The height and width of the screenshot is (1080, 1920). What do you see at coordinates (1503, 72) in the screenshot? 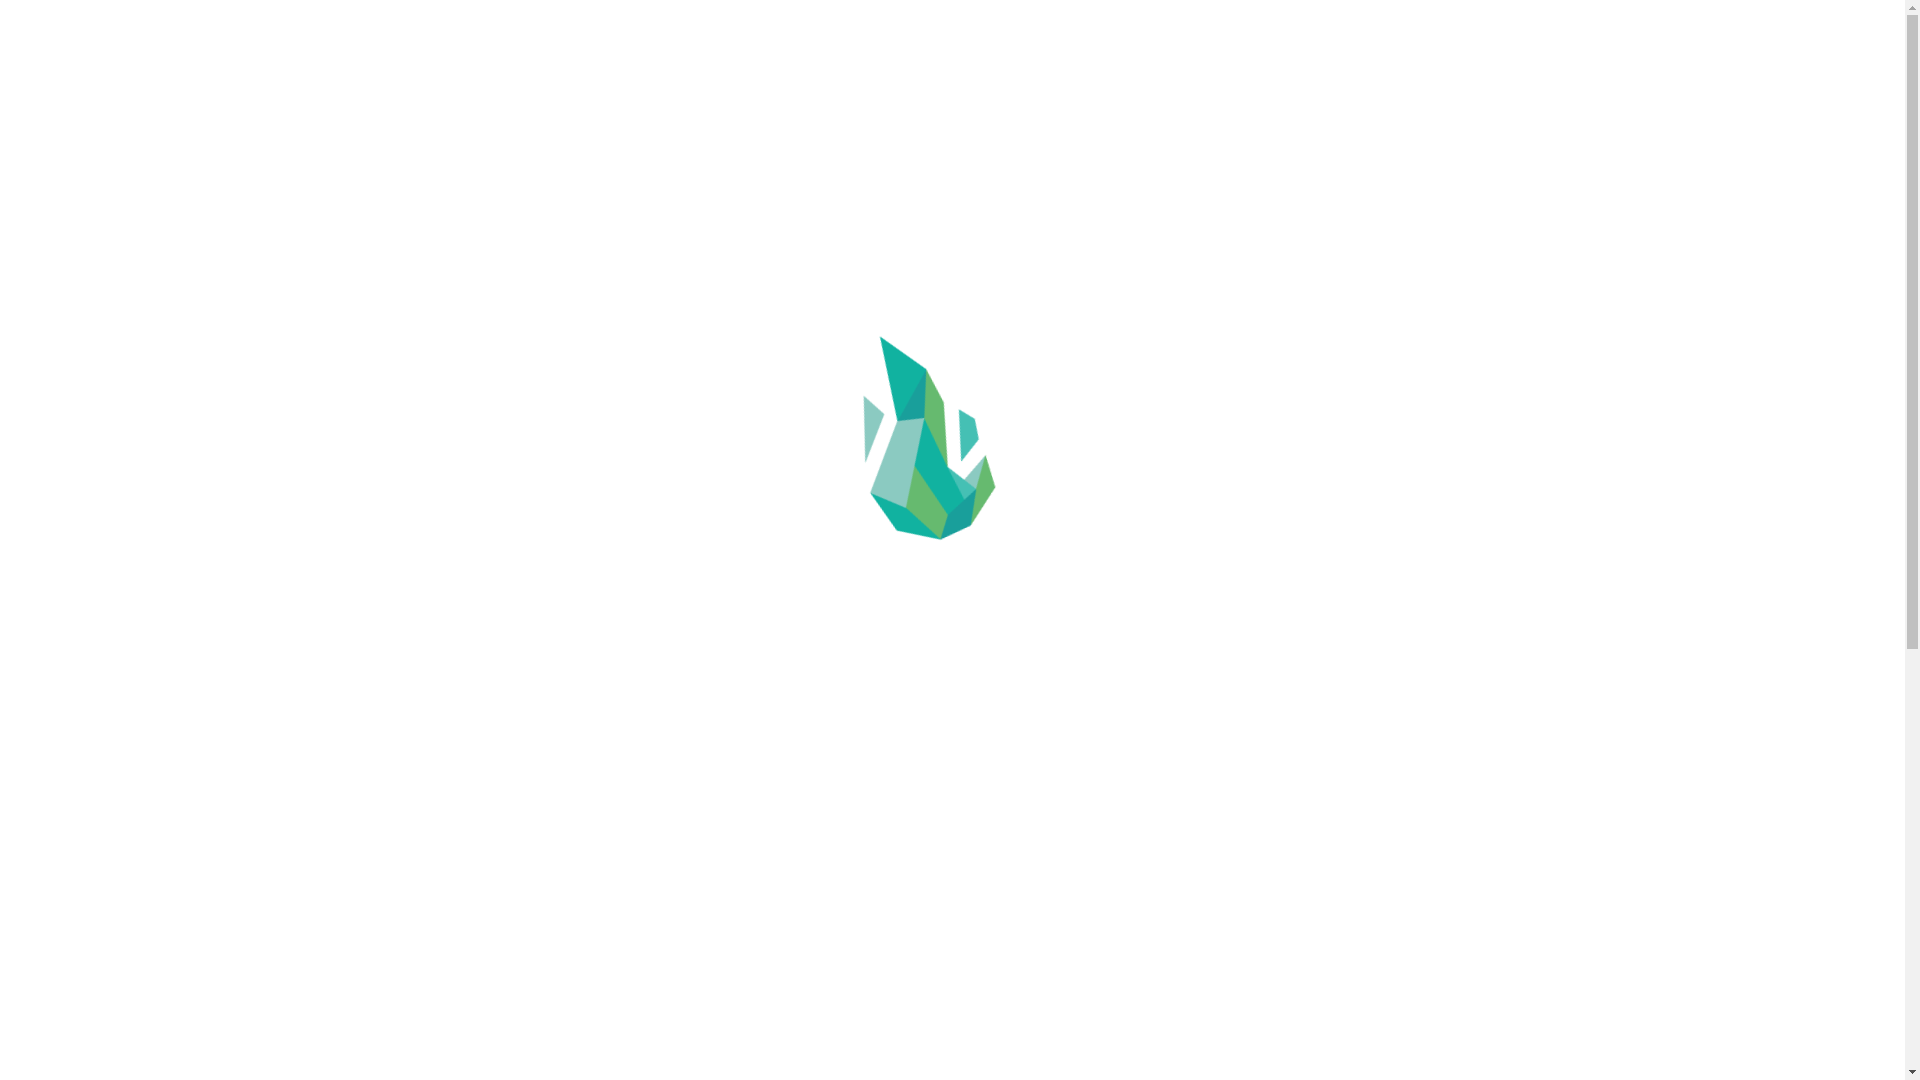
I see `LINKEDIN` at bounding box center [1503, 72].